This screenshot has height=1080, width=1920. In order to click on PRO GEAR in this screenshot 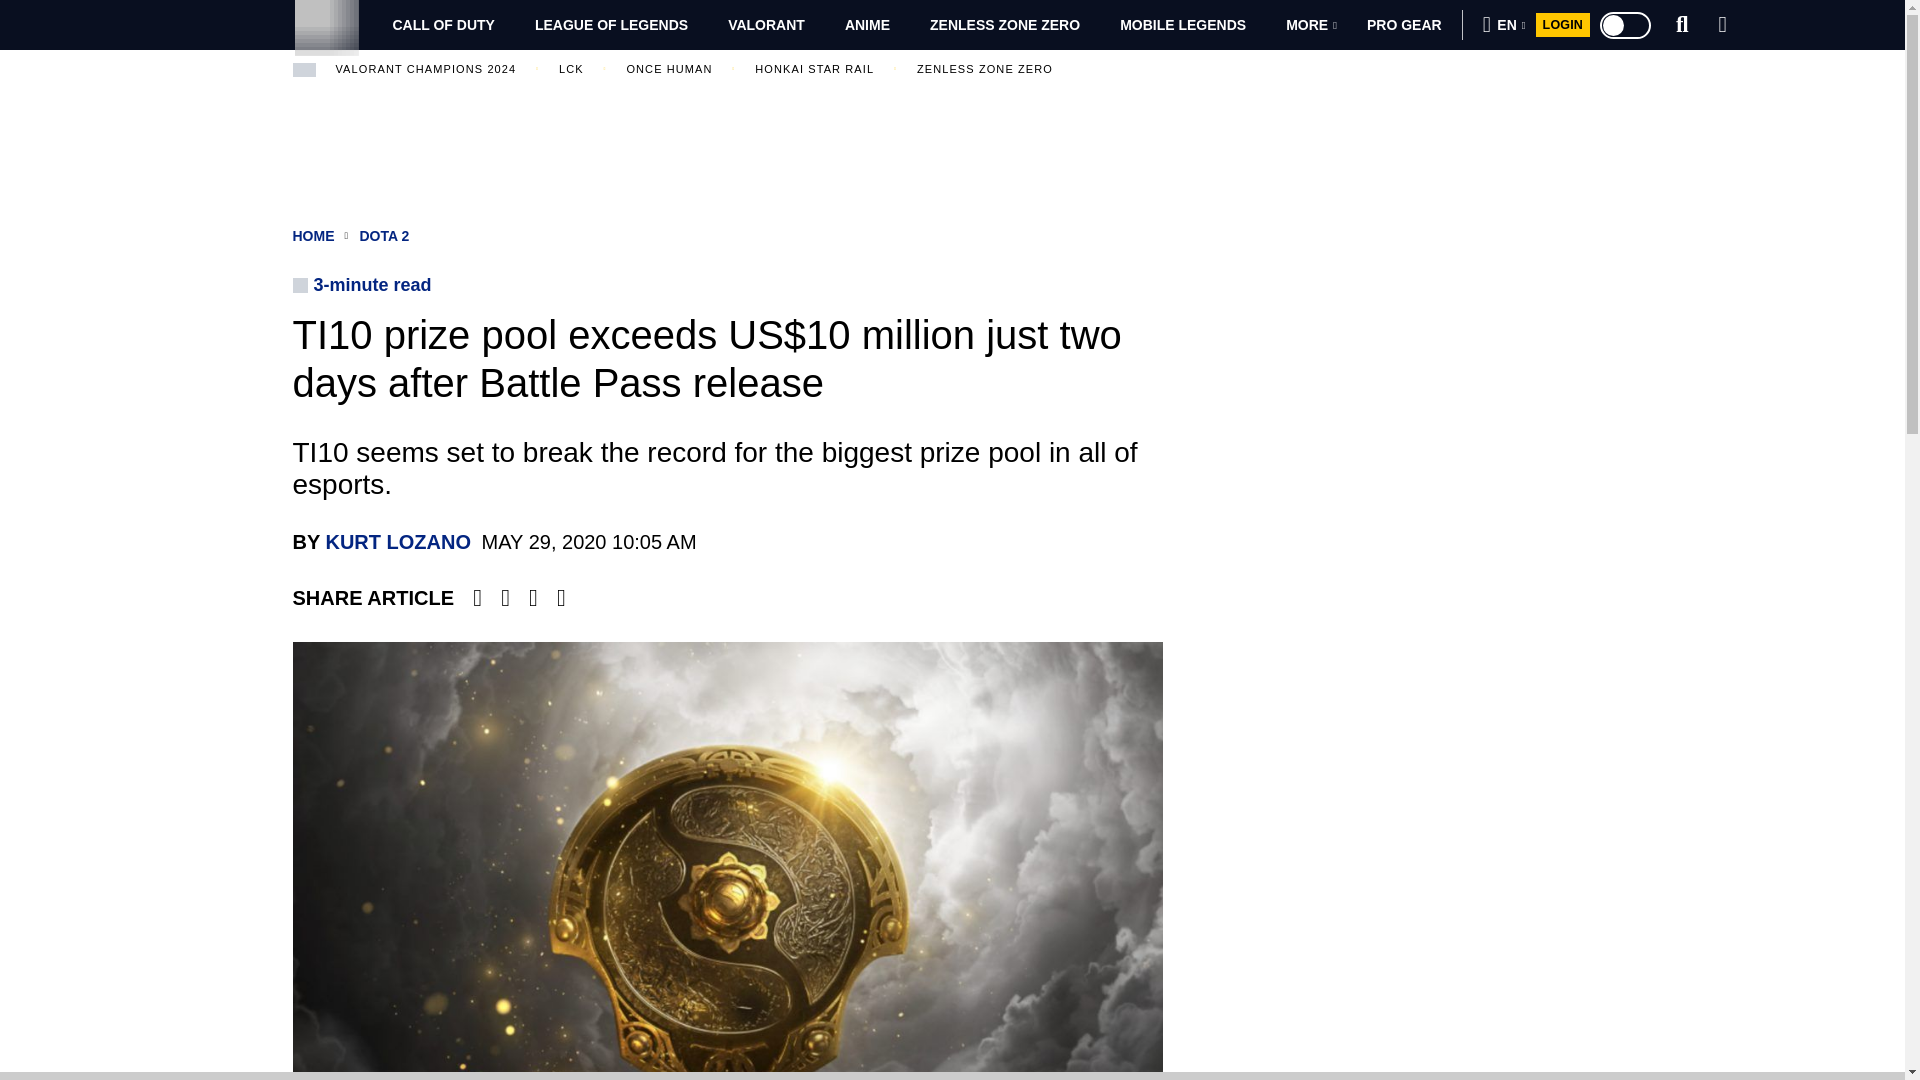, I will do `click(1404, 24)`.